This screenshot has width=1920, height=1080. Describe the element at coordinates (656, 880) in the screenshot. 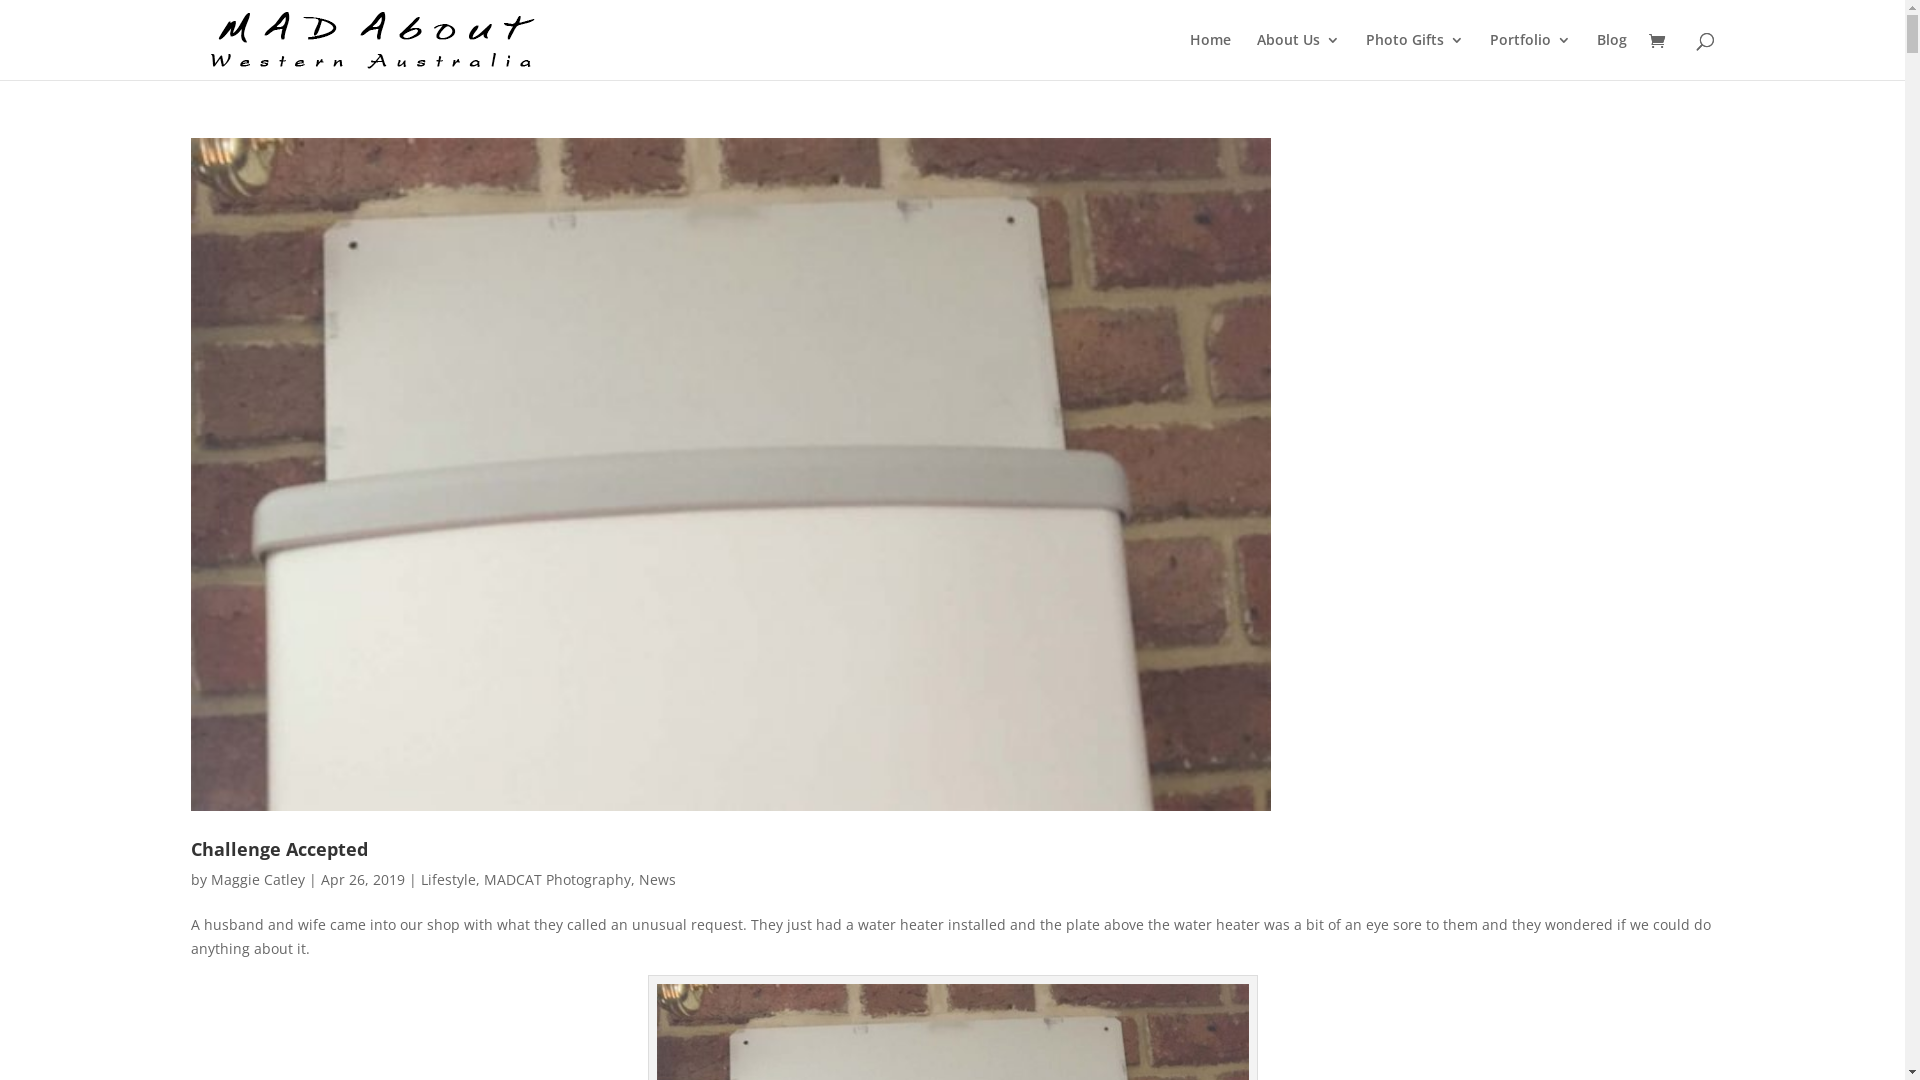

I see `News` at that location.